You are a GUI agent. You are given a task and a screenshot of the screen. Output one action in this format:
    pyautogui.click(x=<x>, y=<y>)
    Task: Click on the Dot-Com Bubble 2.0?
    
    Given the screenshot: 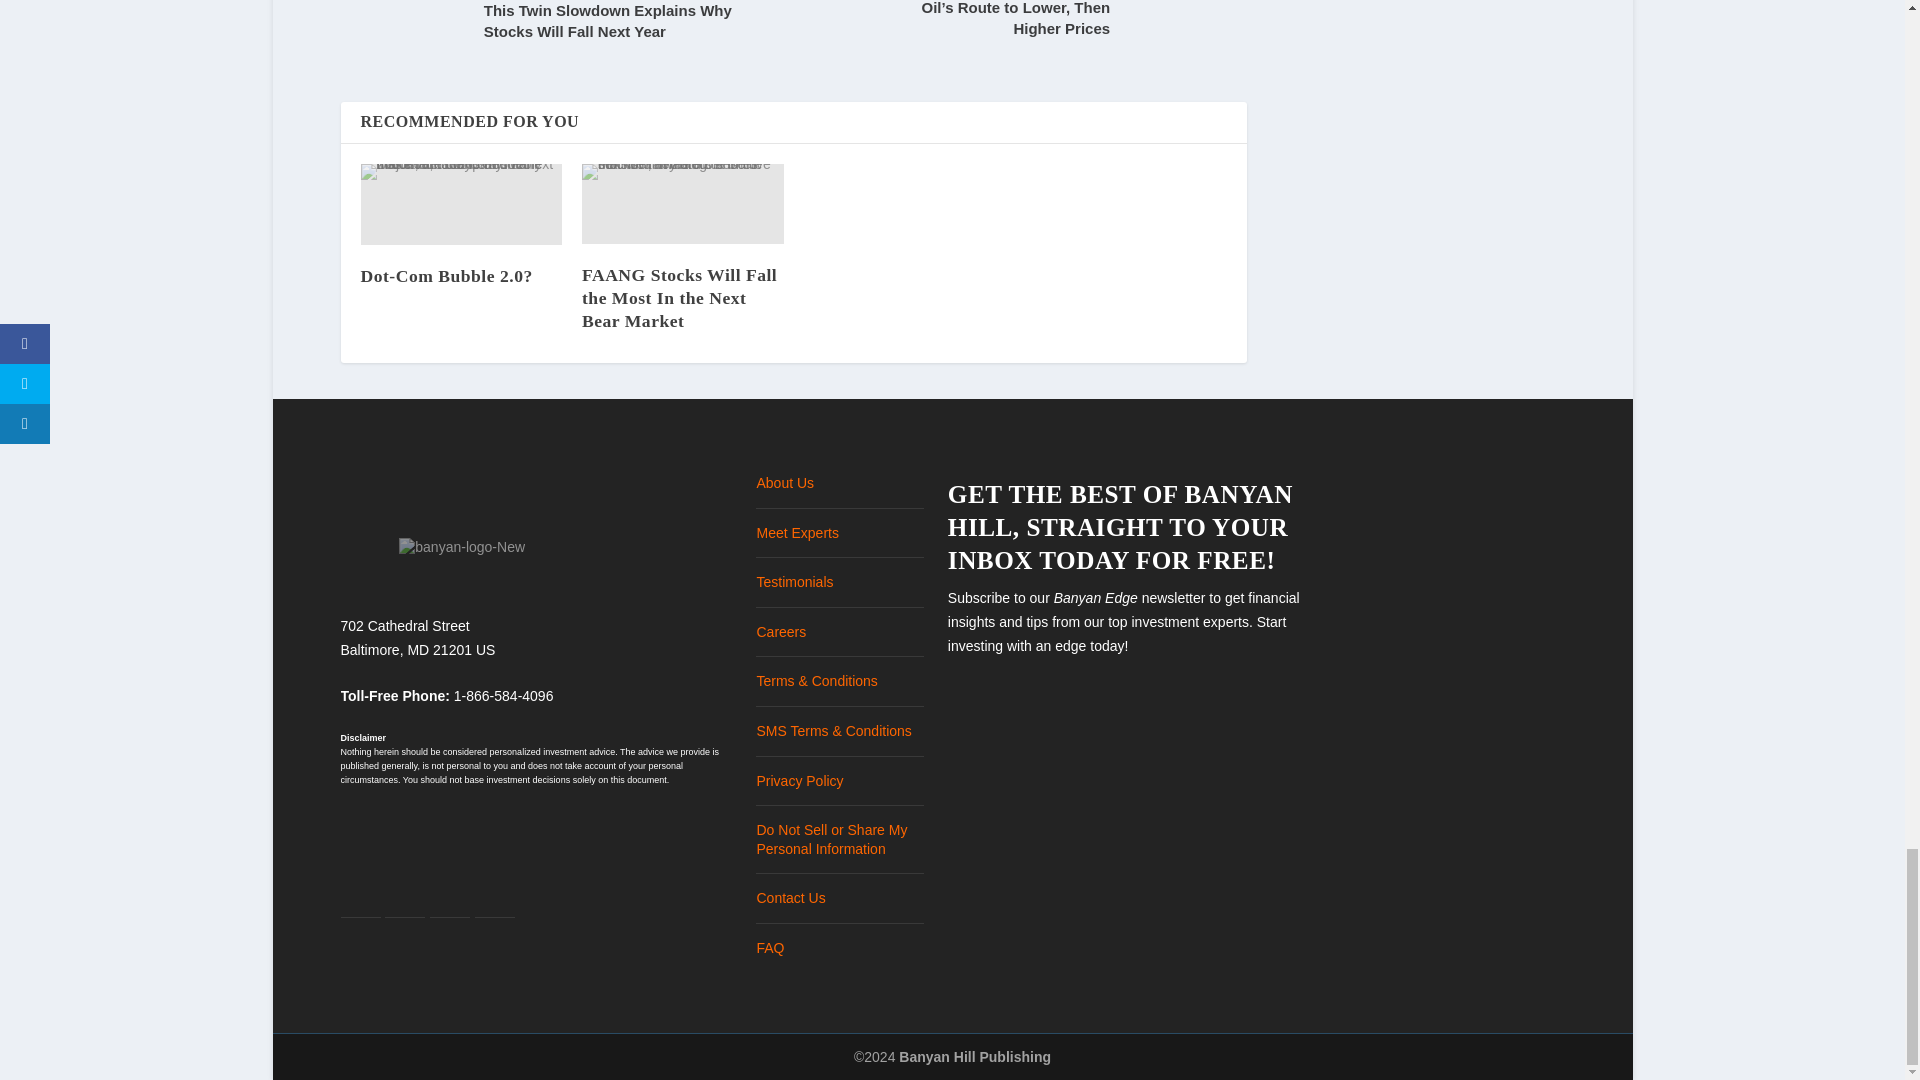 What is the action you would take?
    pyautogui.click(x=446, y=276)
    